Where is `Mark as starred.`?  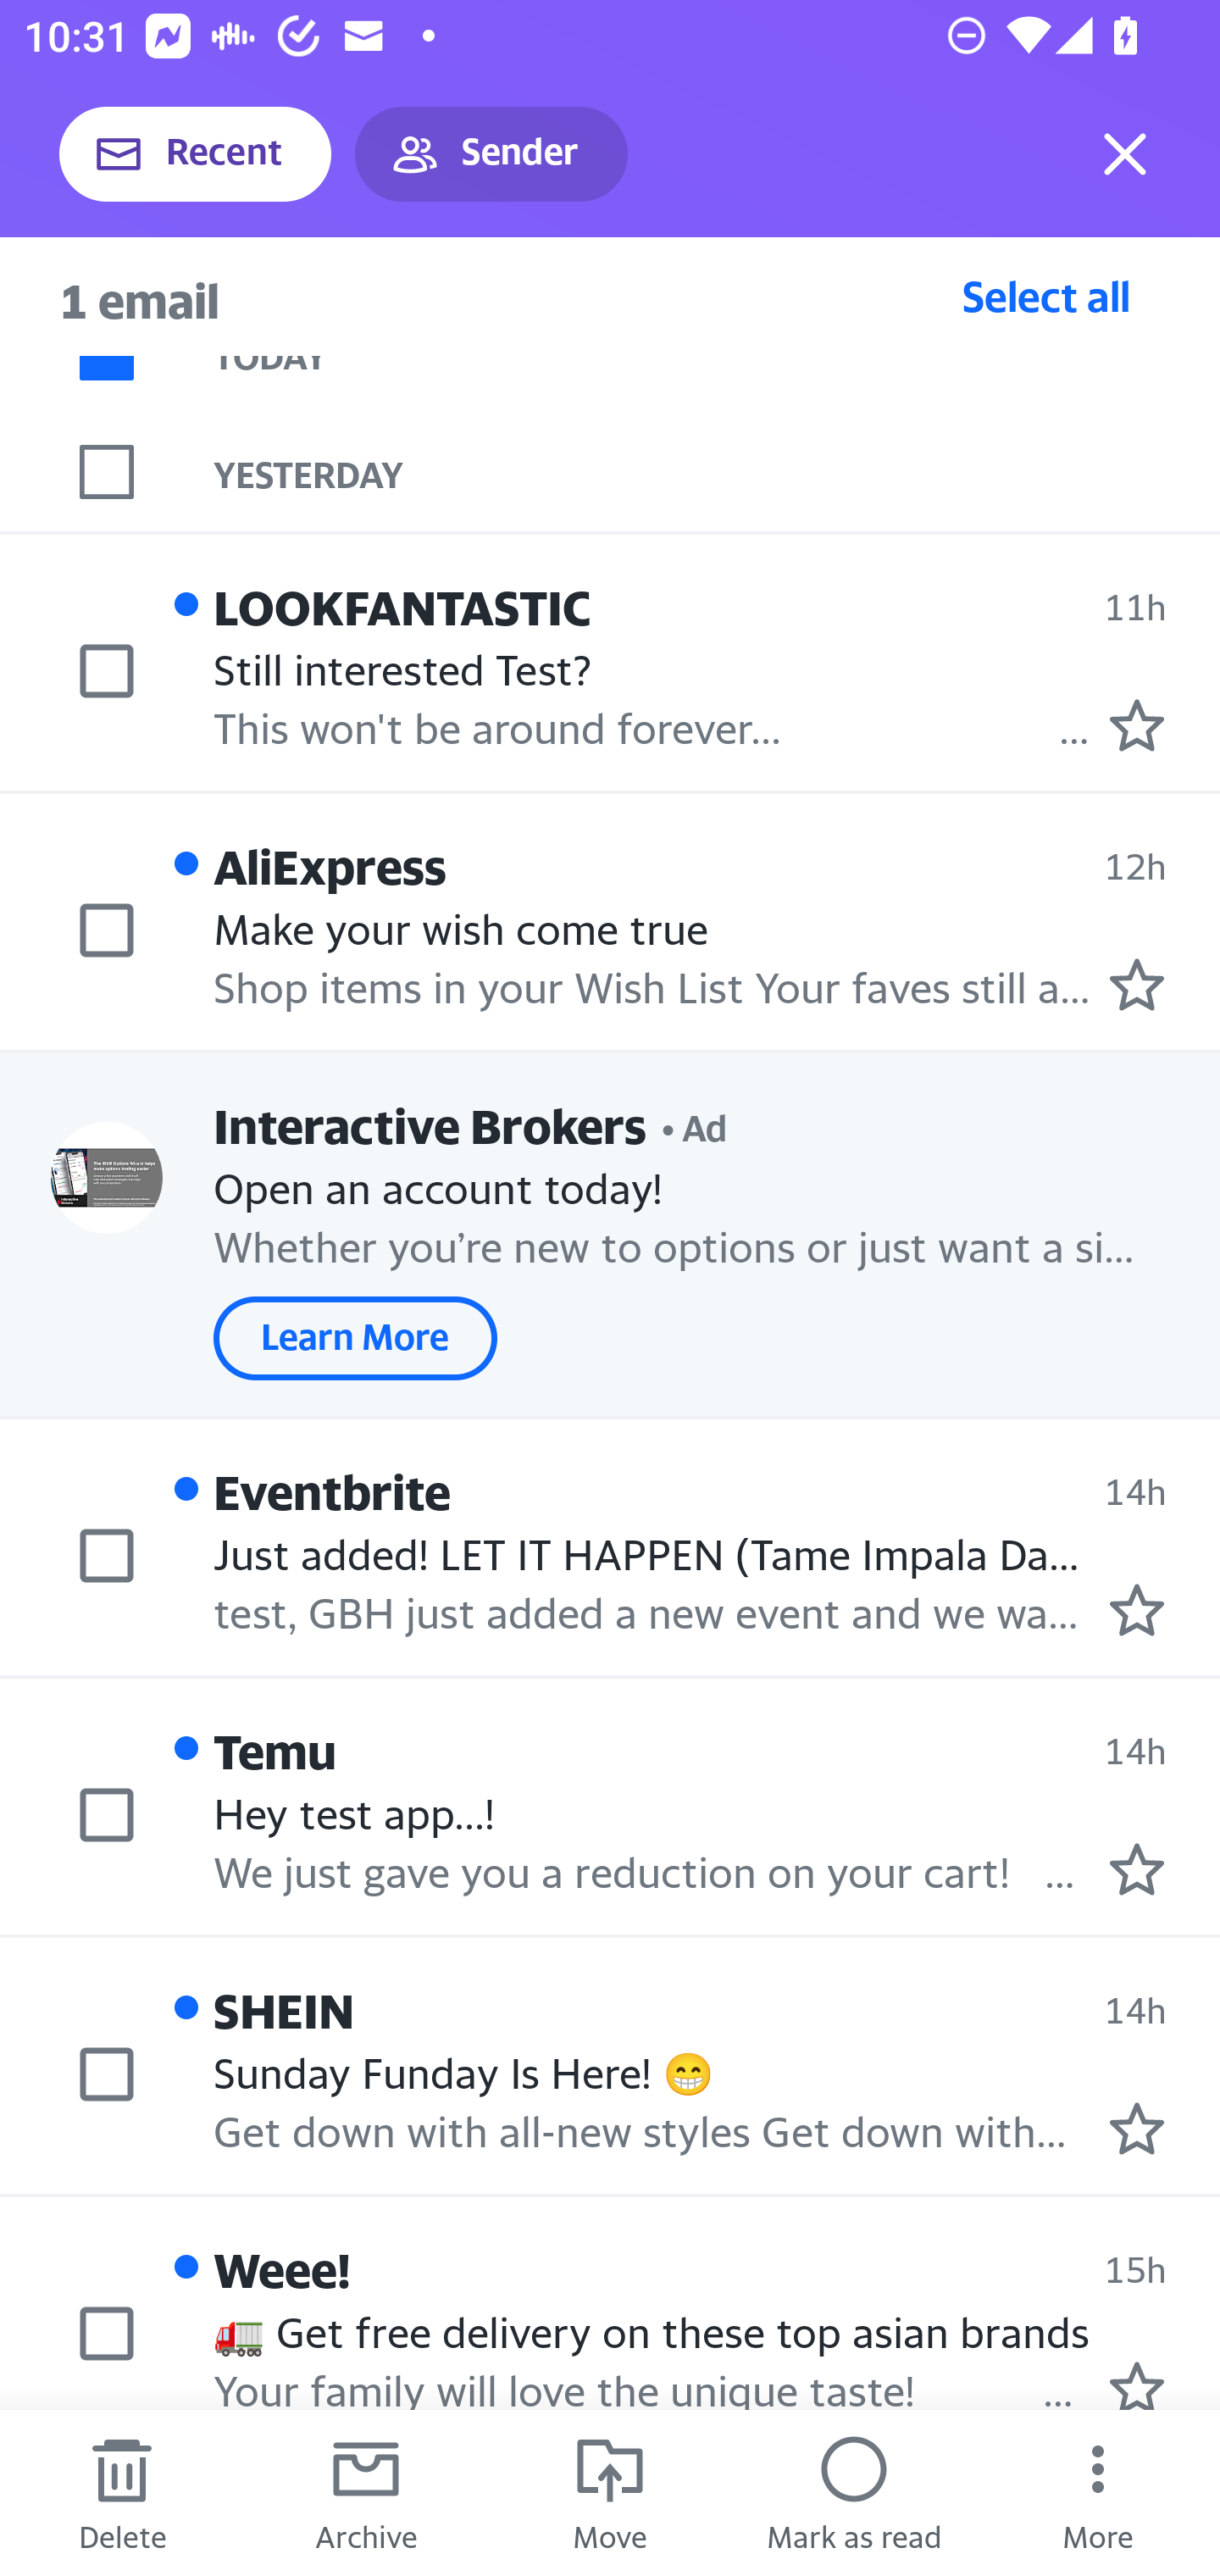 Mark as starred. is located at coordinates (1137, 1868).